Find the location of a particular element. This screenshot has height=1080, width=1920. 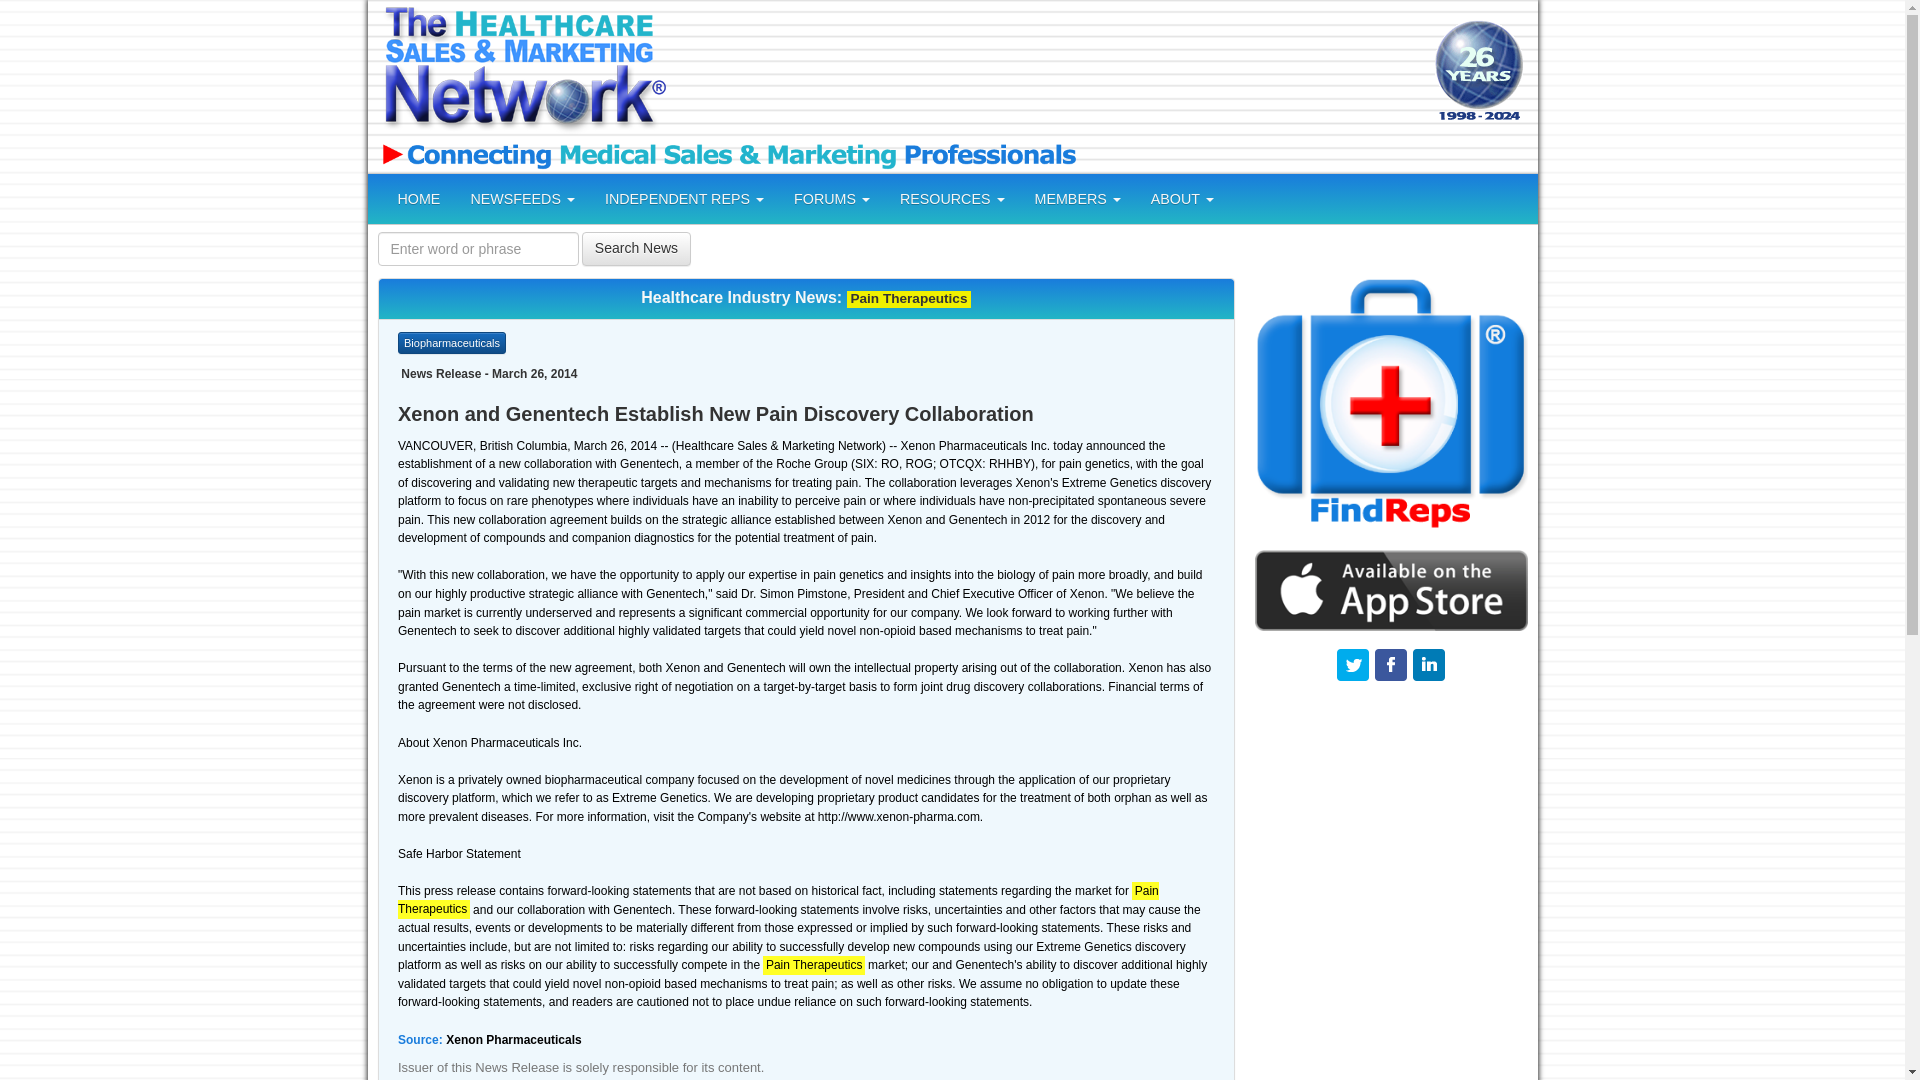

INDEPENDENT REPS  is located at coordinates (684, 198).